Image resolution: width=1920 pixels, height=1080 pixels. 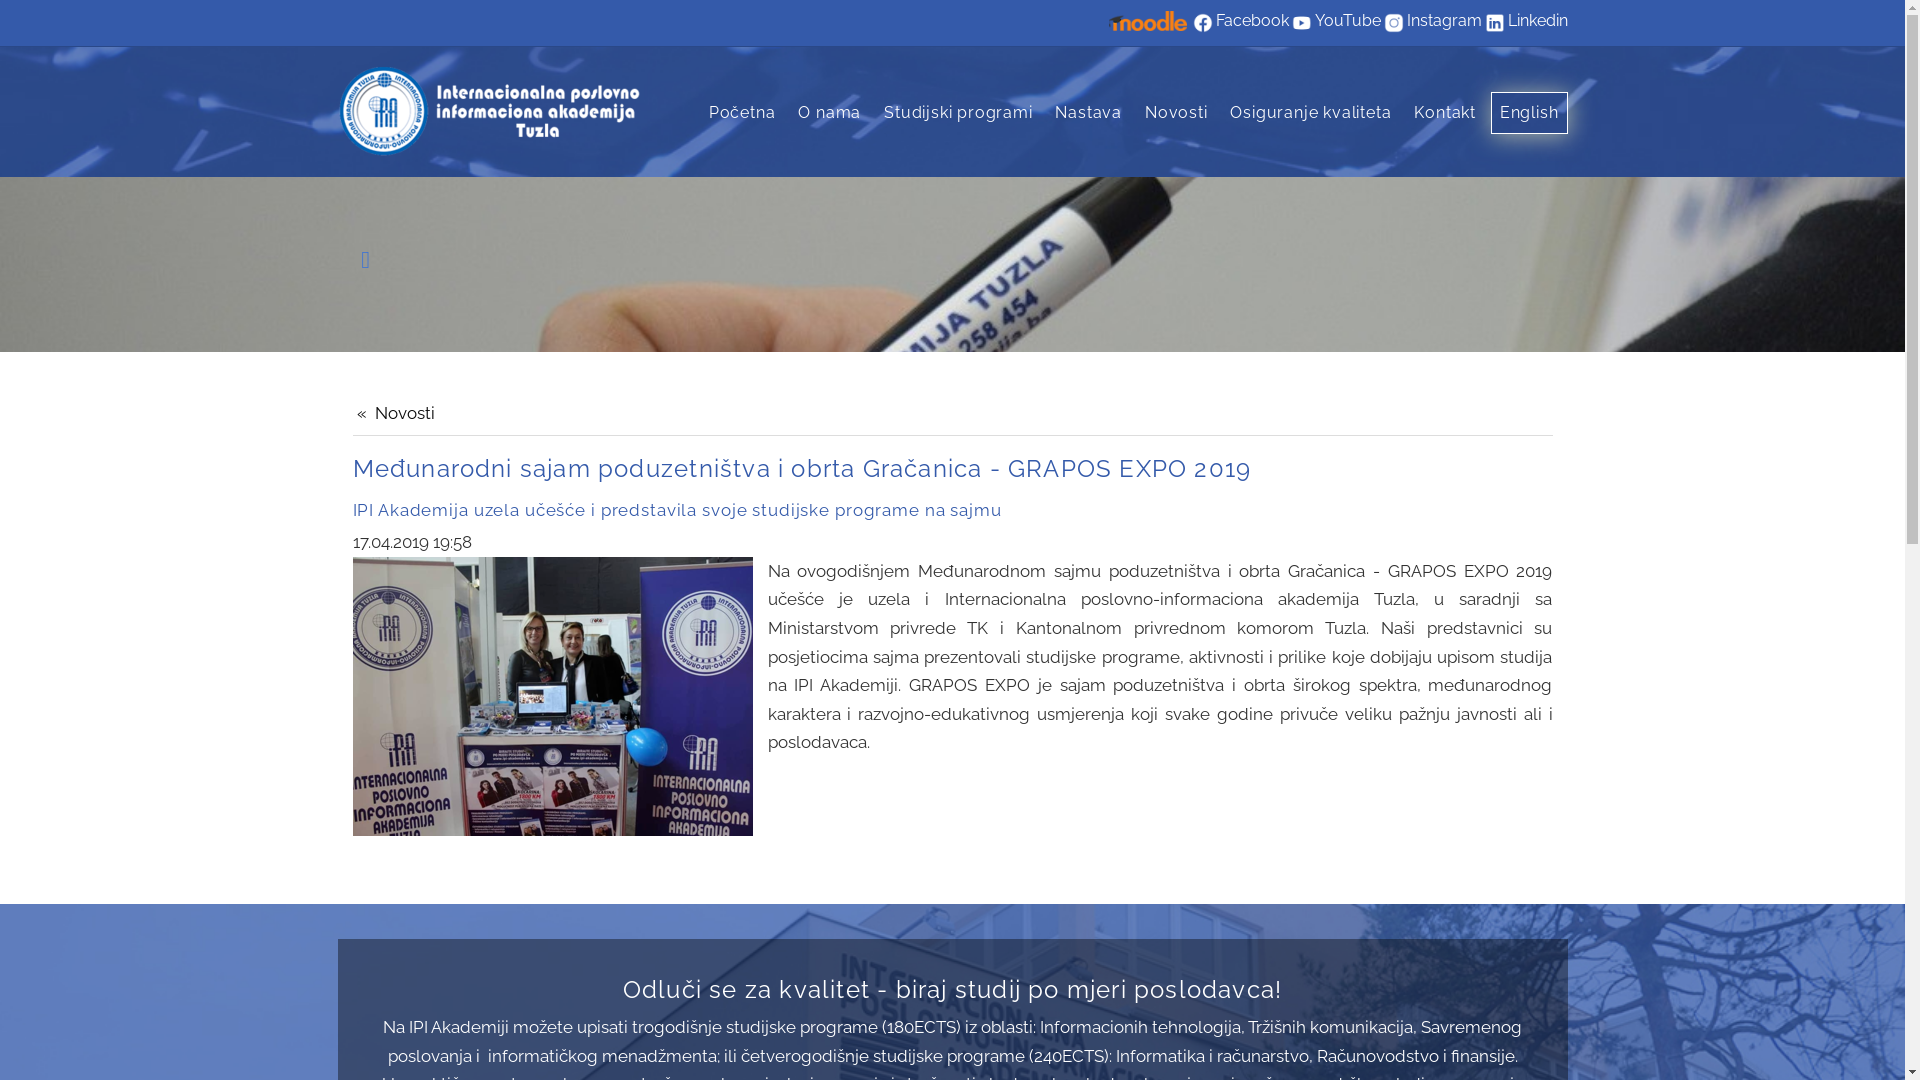 I want to click on Kontakt, so click(x=1445, y=113).